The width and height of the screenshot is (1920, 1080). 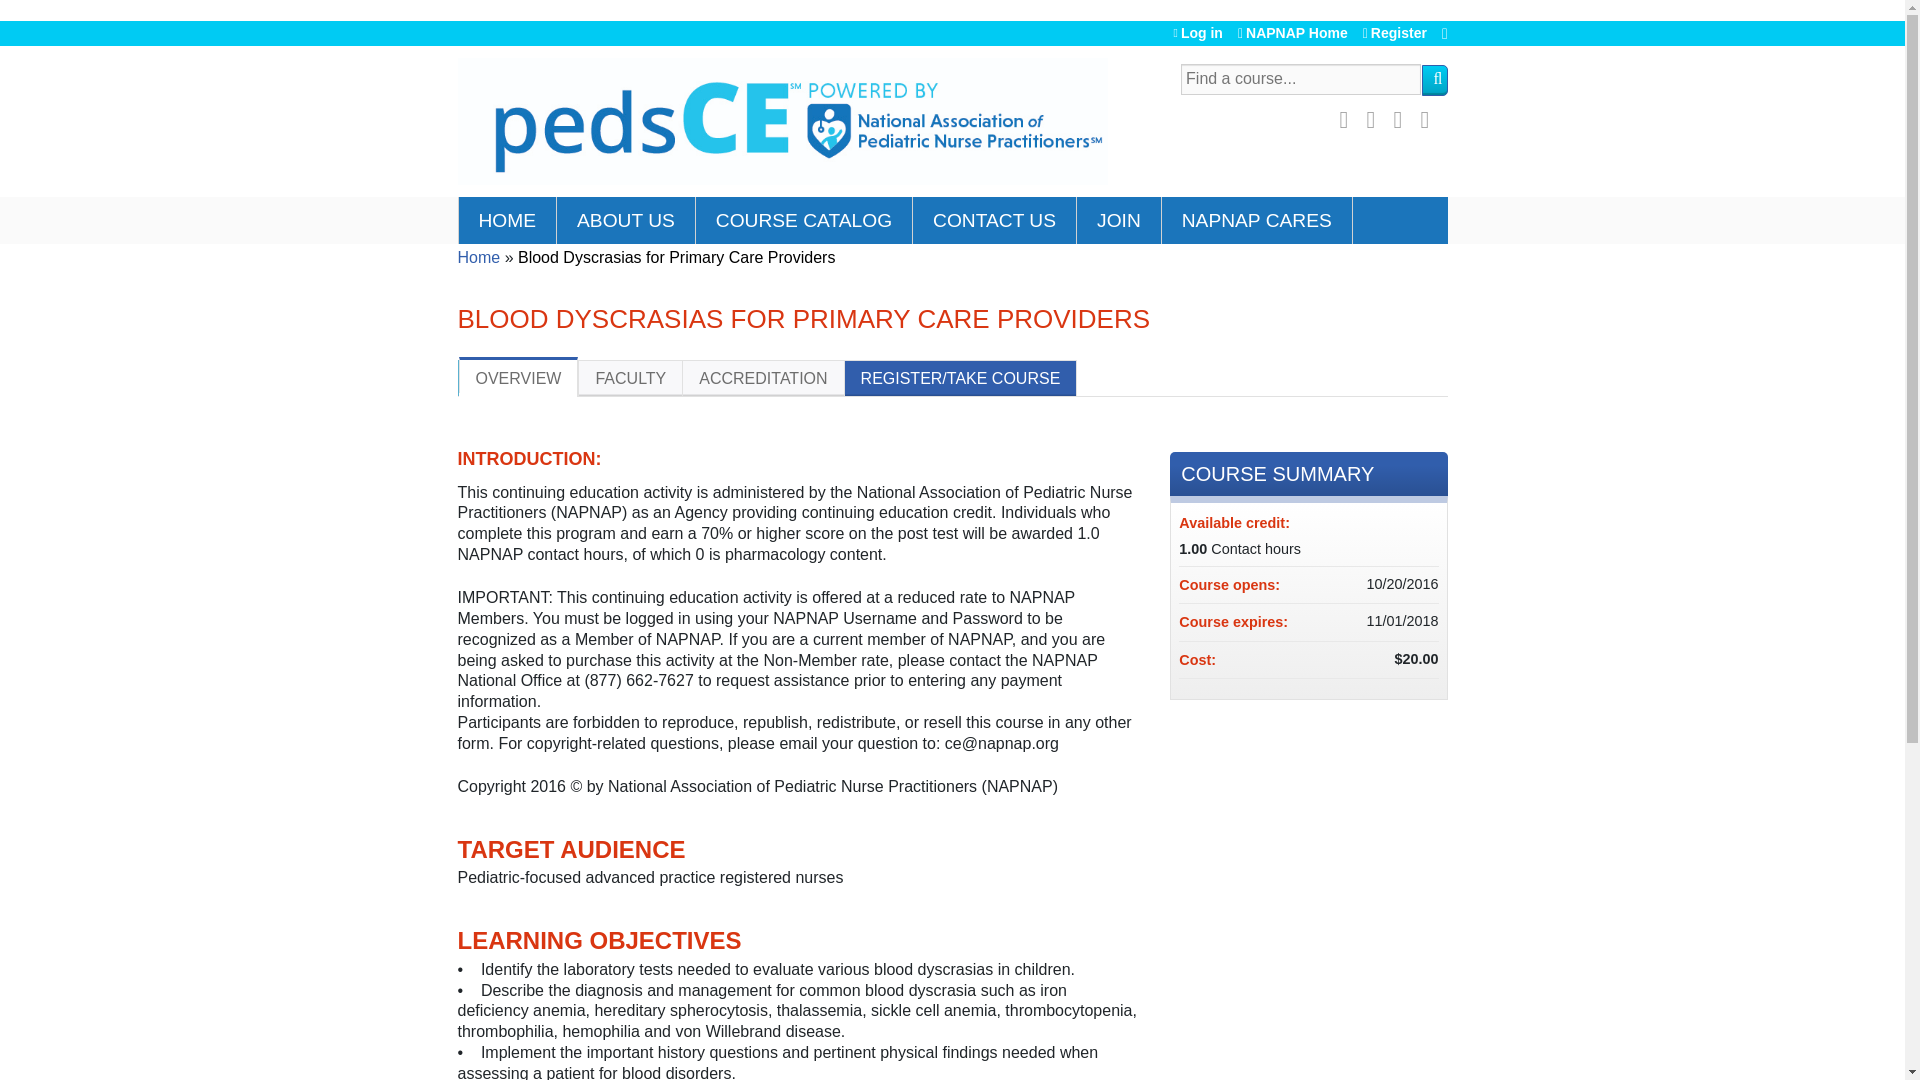 What do you see at coordinates (995, 220) in the screenshot?
I see `CONTACT US` at bounding box center [995, 220].